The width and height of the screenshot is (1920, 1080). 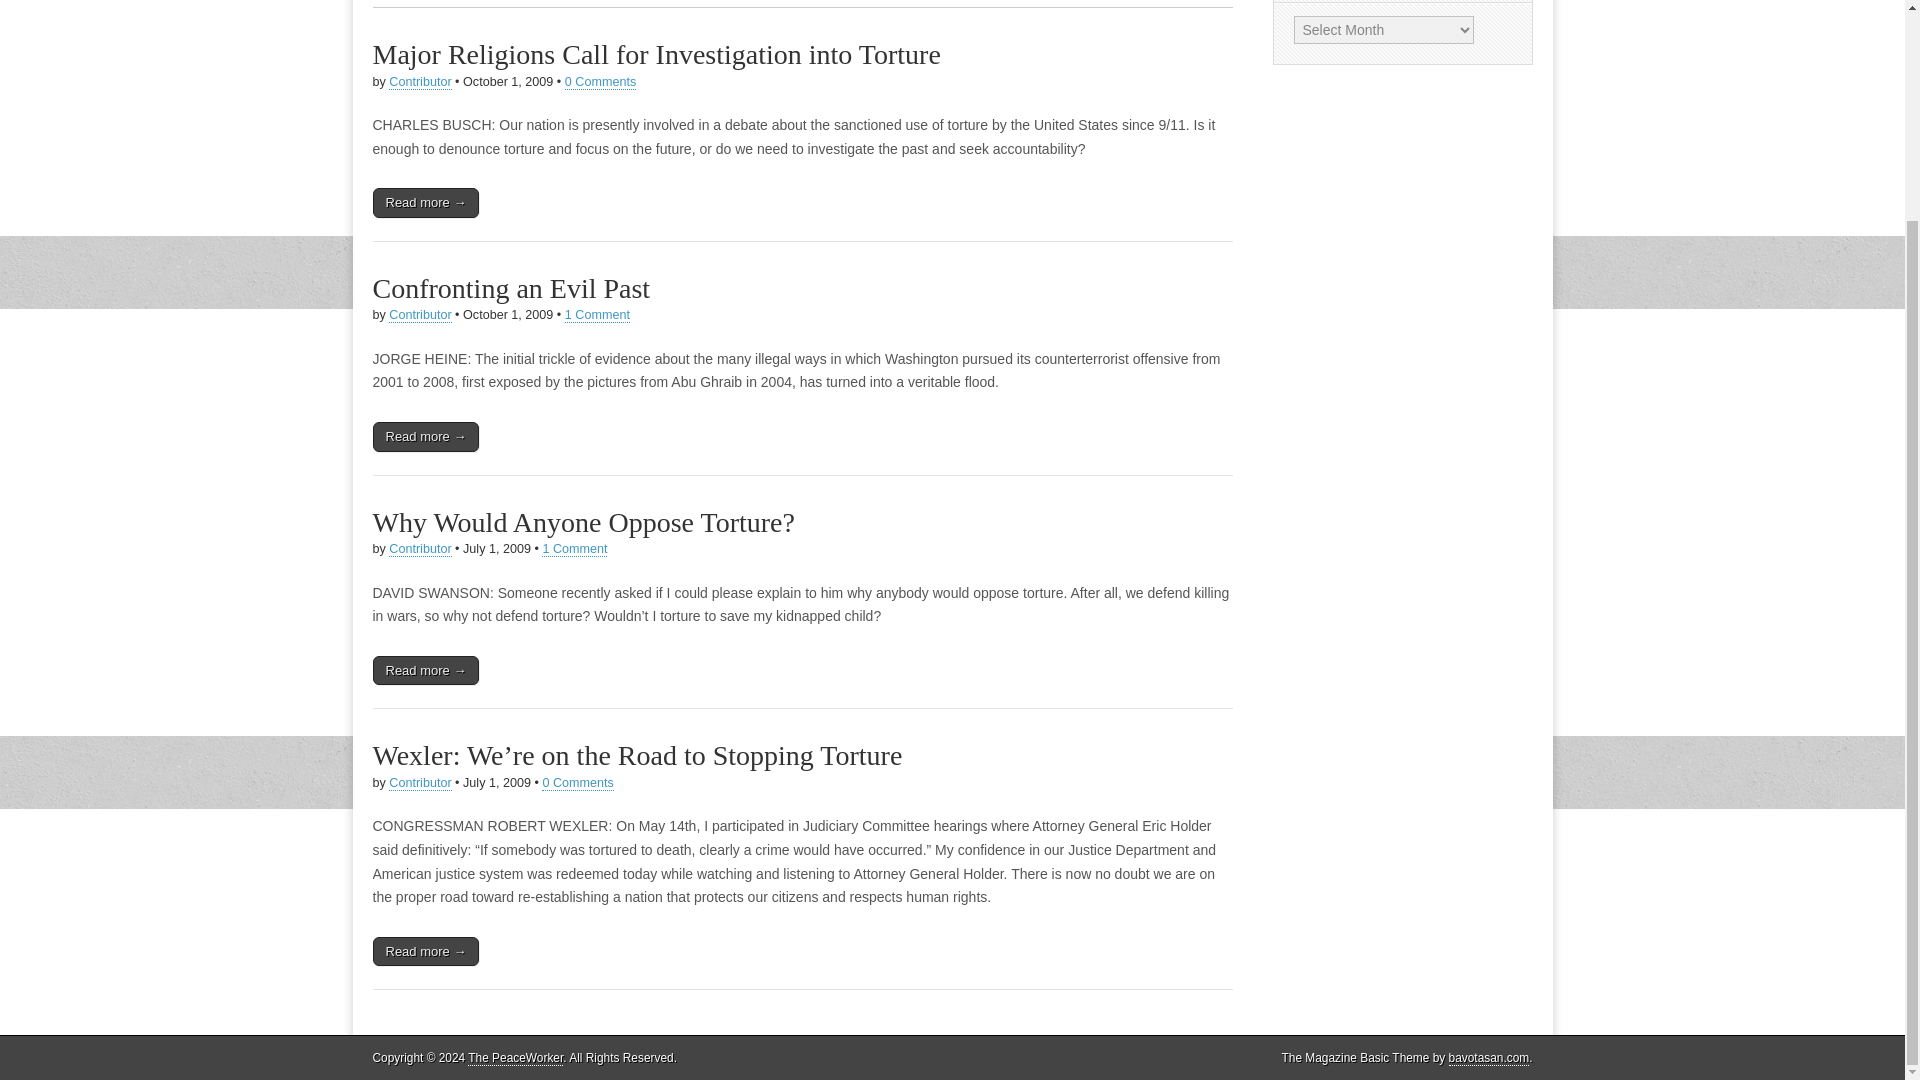 What do you see at coordinates (420, 314) in the screenshot?
I see `Posts by Contributor` at bounding box center [420, 314].